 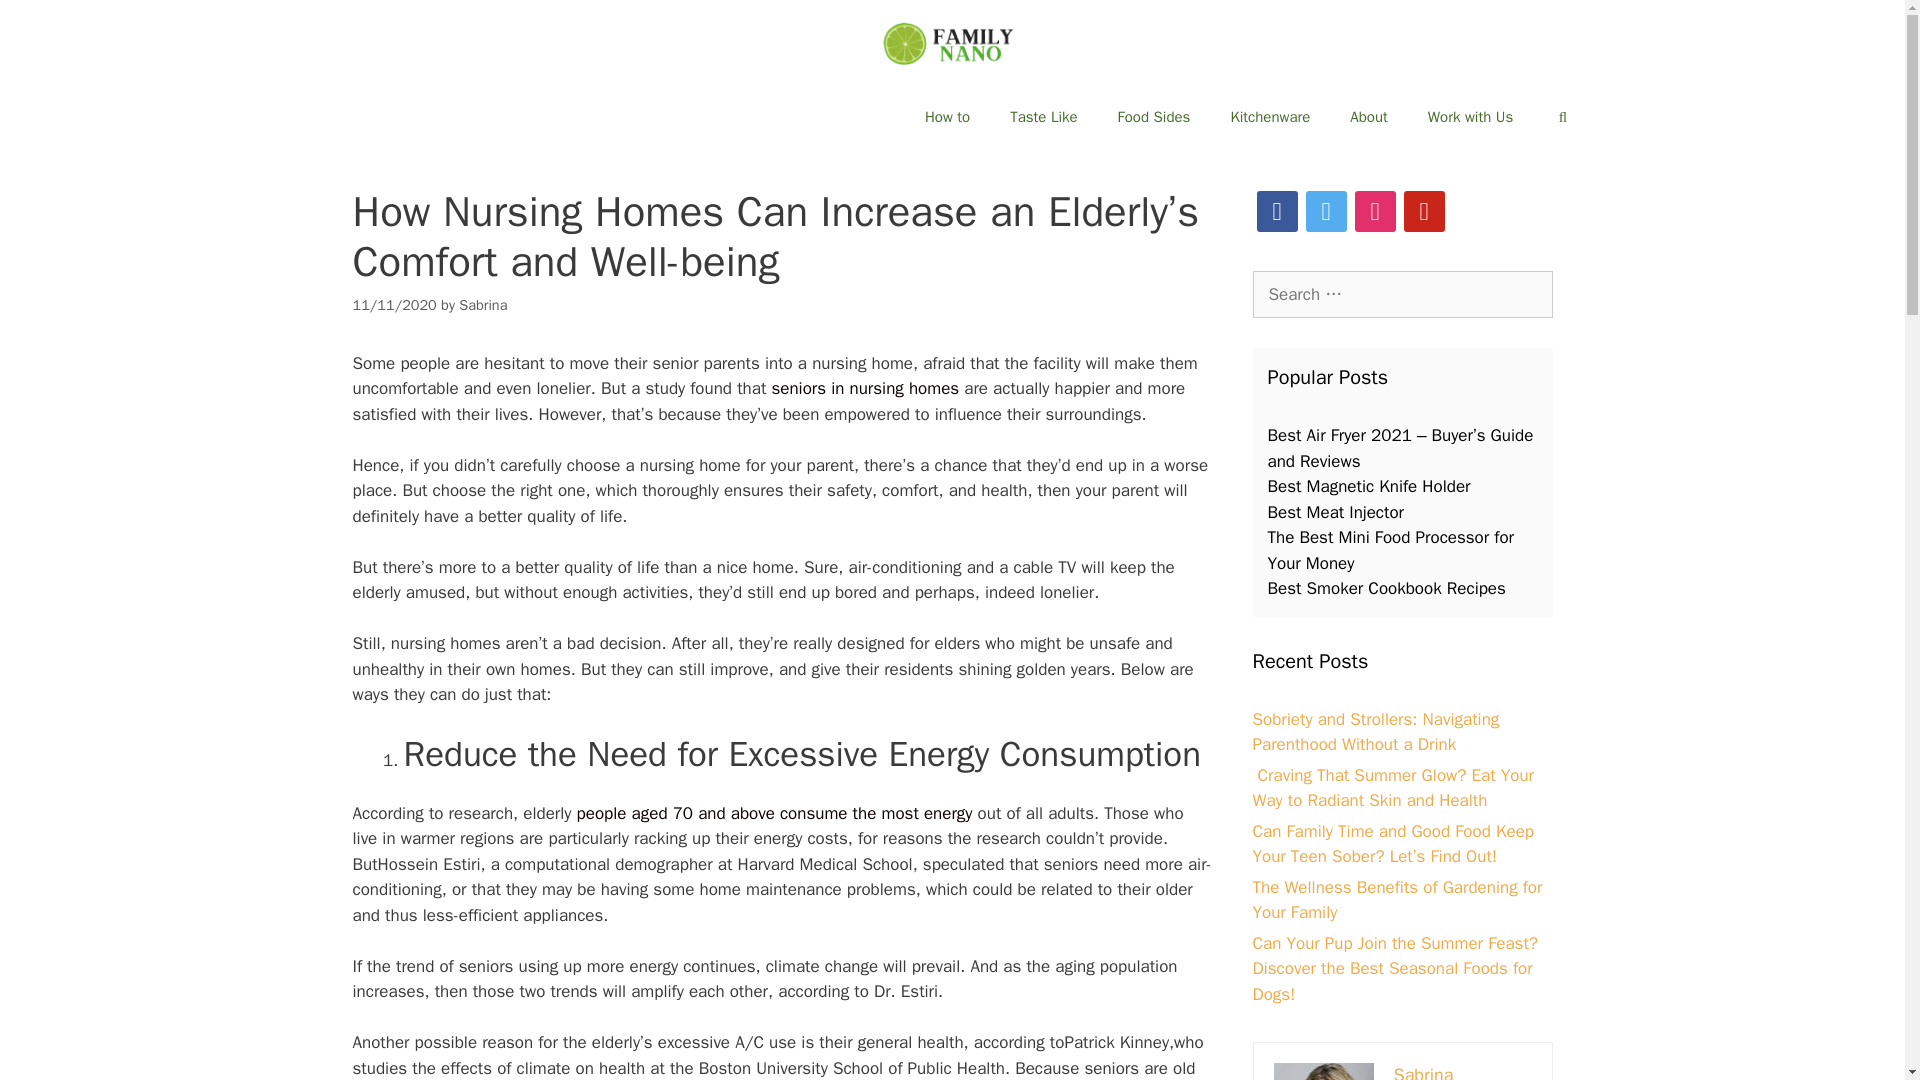 I want to click on Default Label, so click(x=1424, y=210).